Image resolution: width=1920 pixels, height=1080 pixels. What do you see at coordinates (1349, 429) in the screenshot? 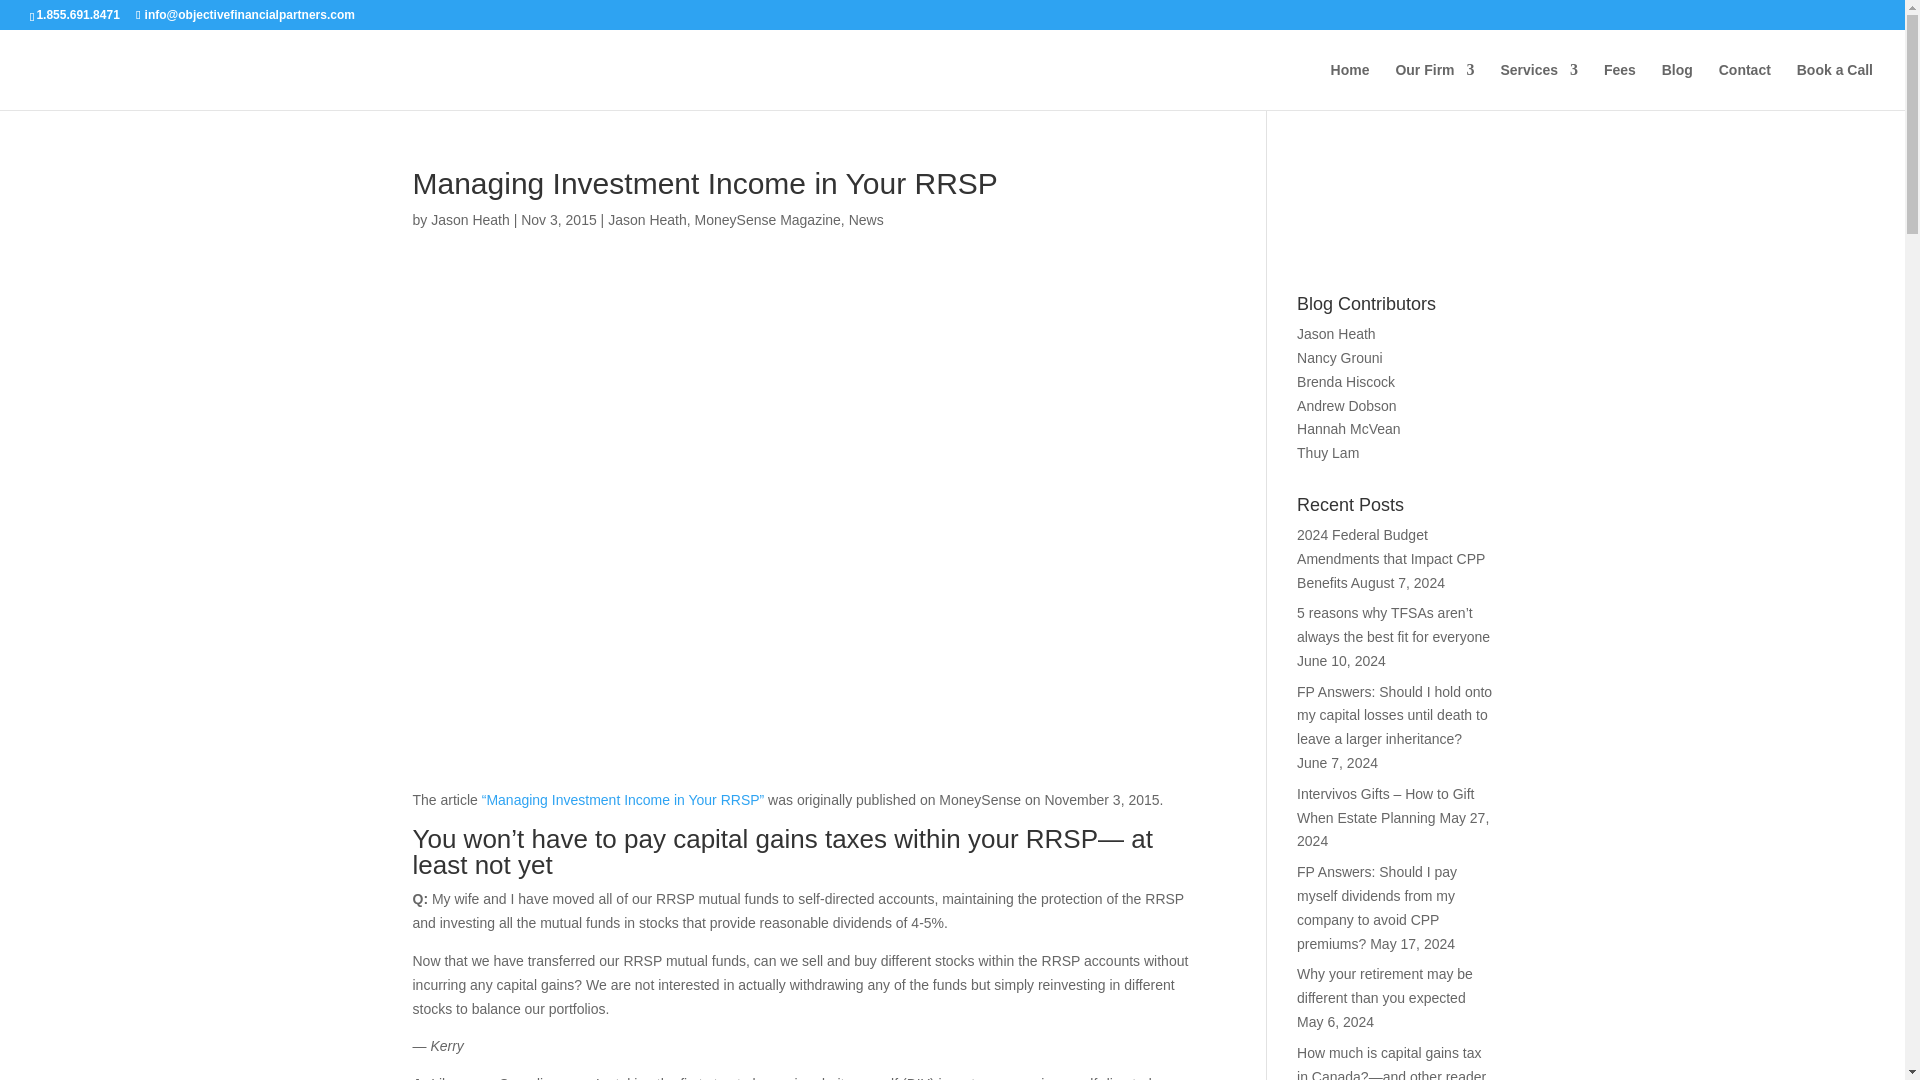
I see `Hannah McVean` at bounding box center [1349, 429].